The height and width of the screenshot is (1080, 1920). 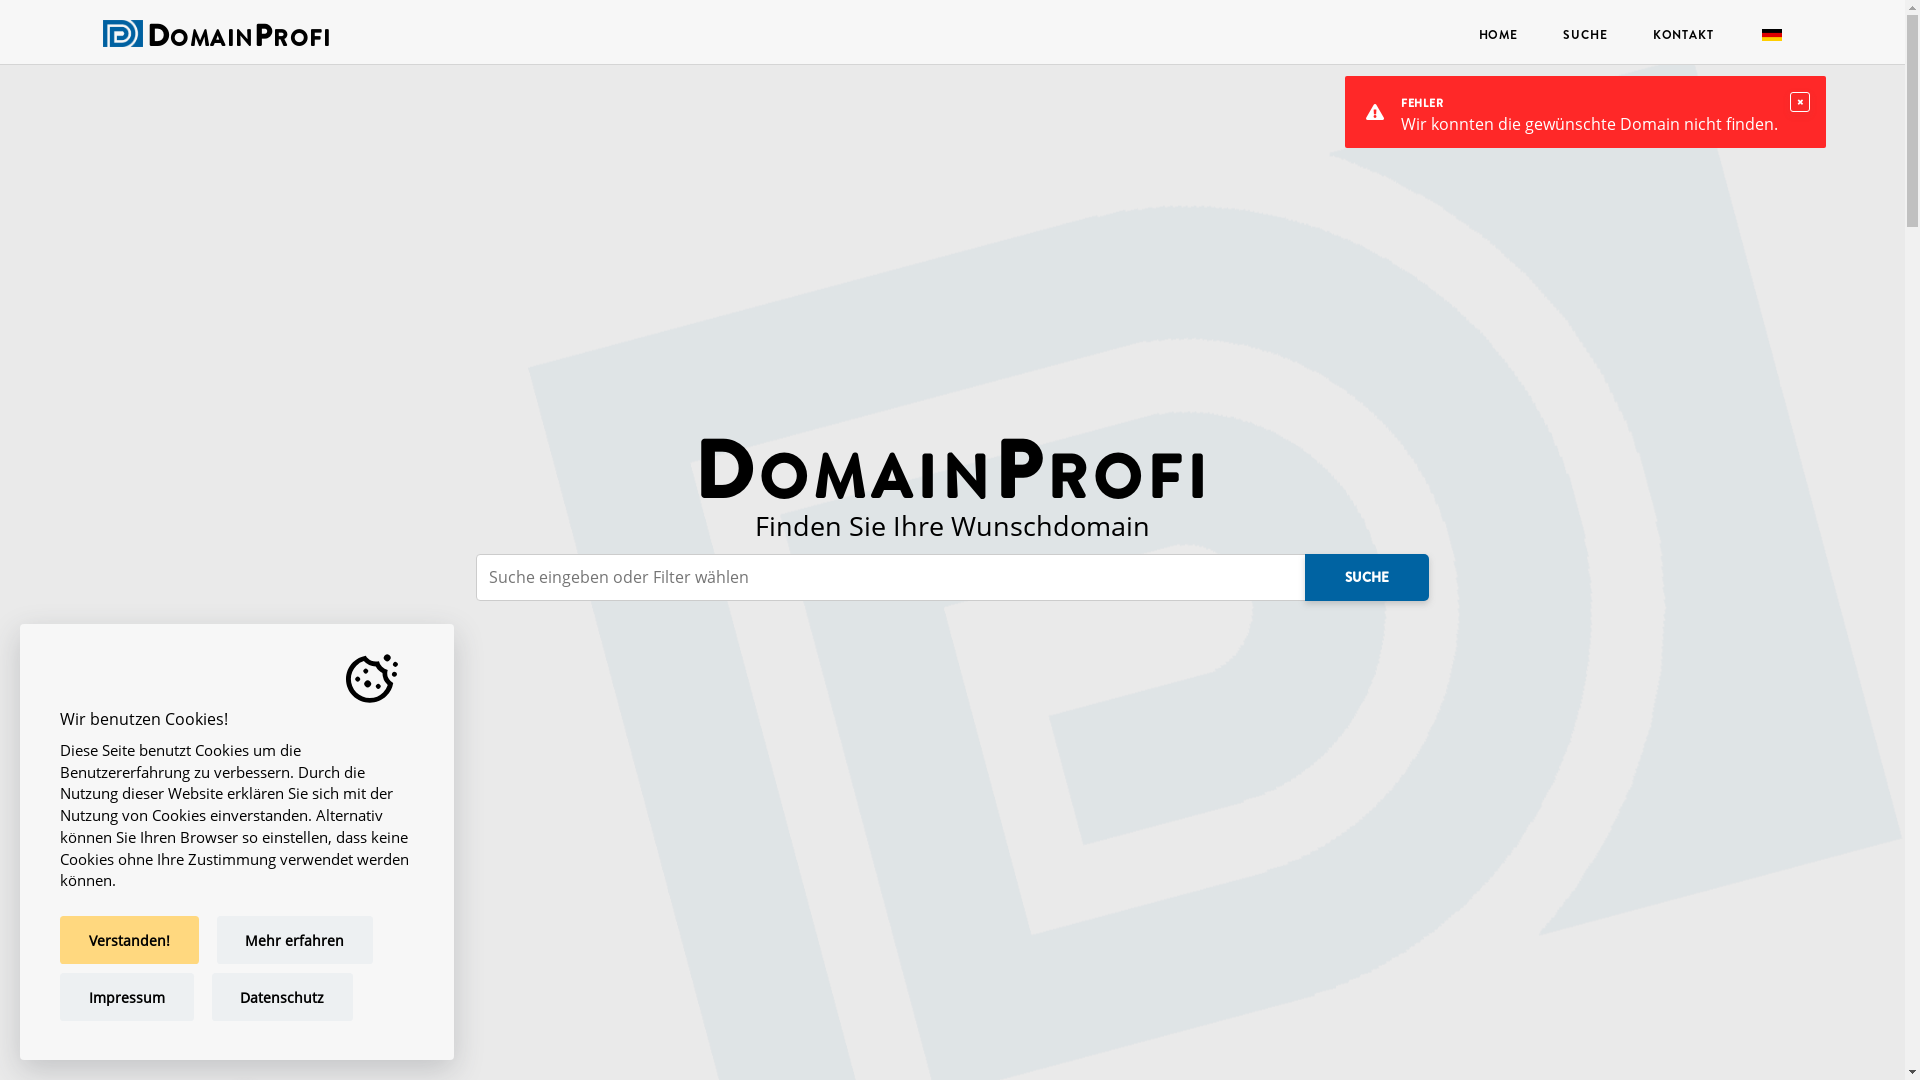 I want to click on Datenschutz, so click(x=283, y=997).